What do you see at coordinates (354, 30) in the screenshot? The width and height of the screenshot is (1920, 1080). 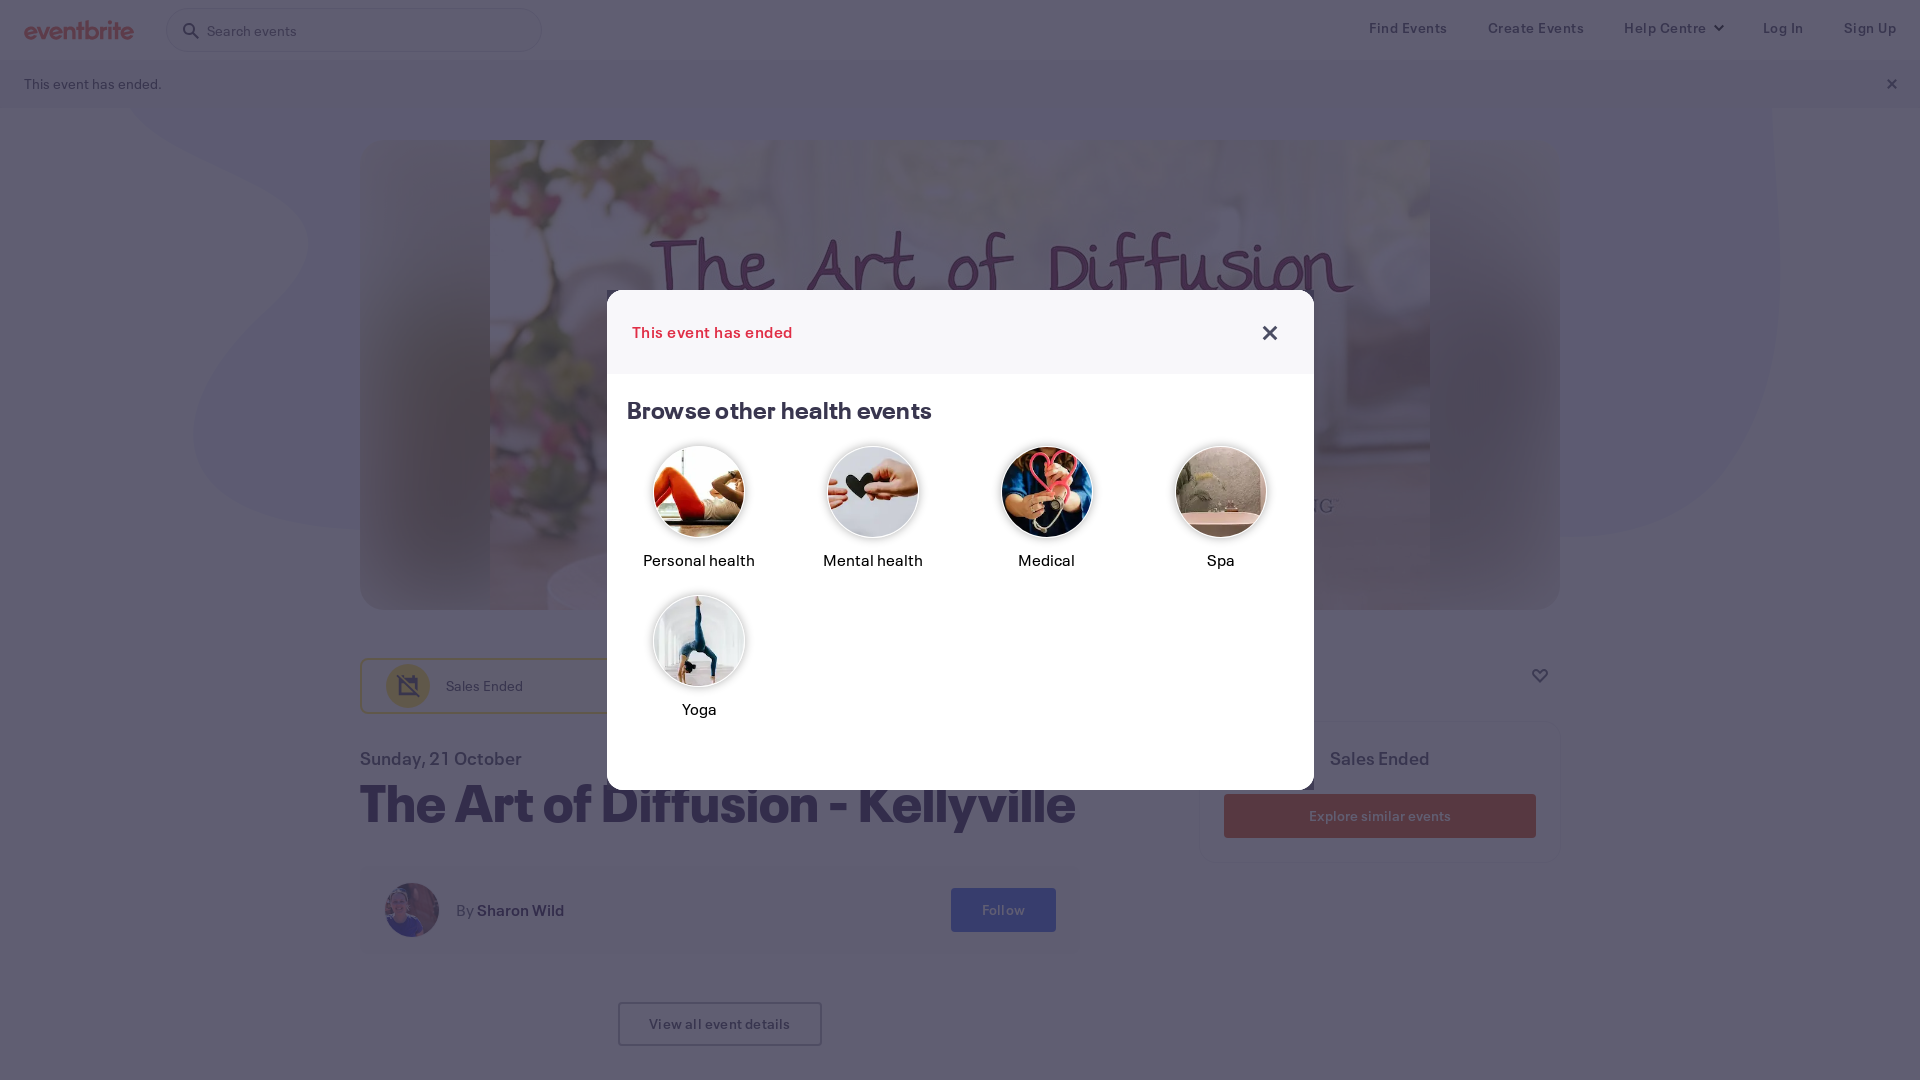 I see `Search events` at bounding box center [354, 30].